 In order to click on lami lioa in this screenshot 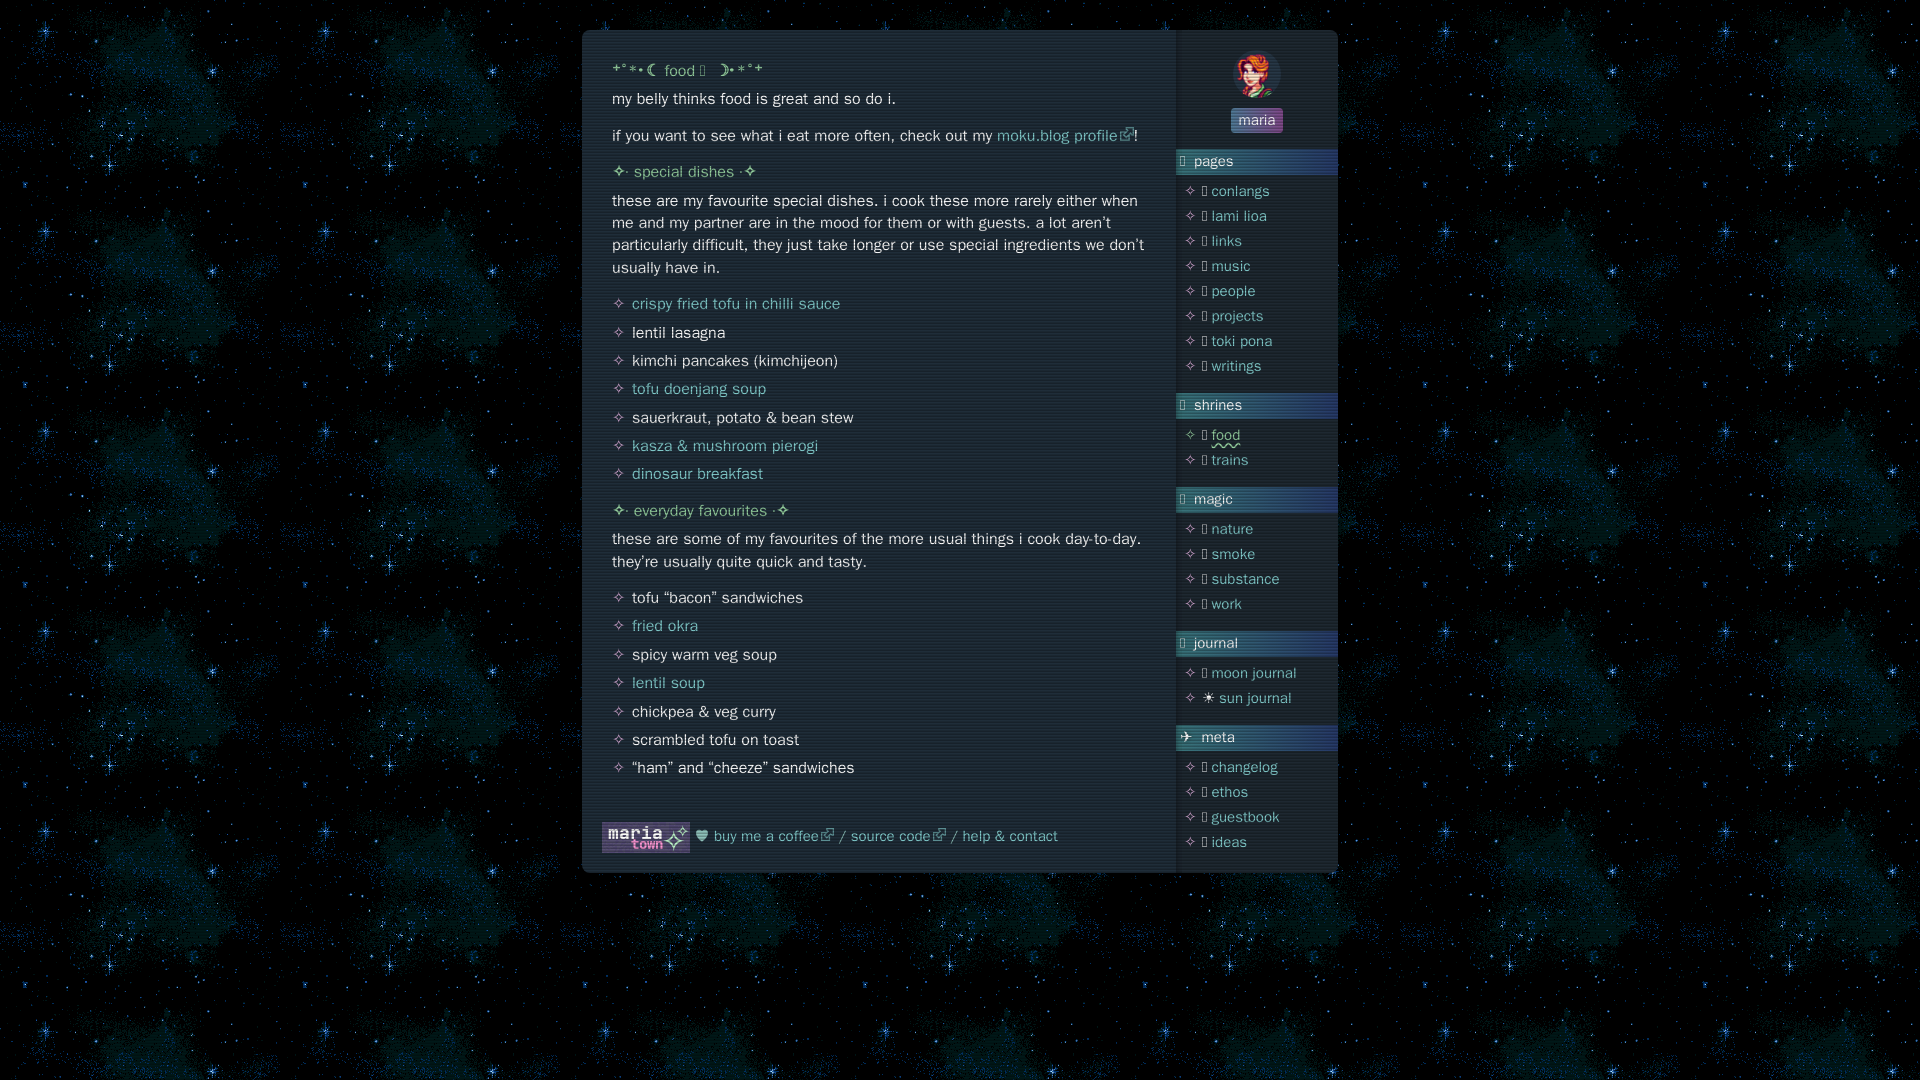, I will do `click(1238, 216)`.